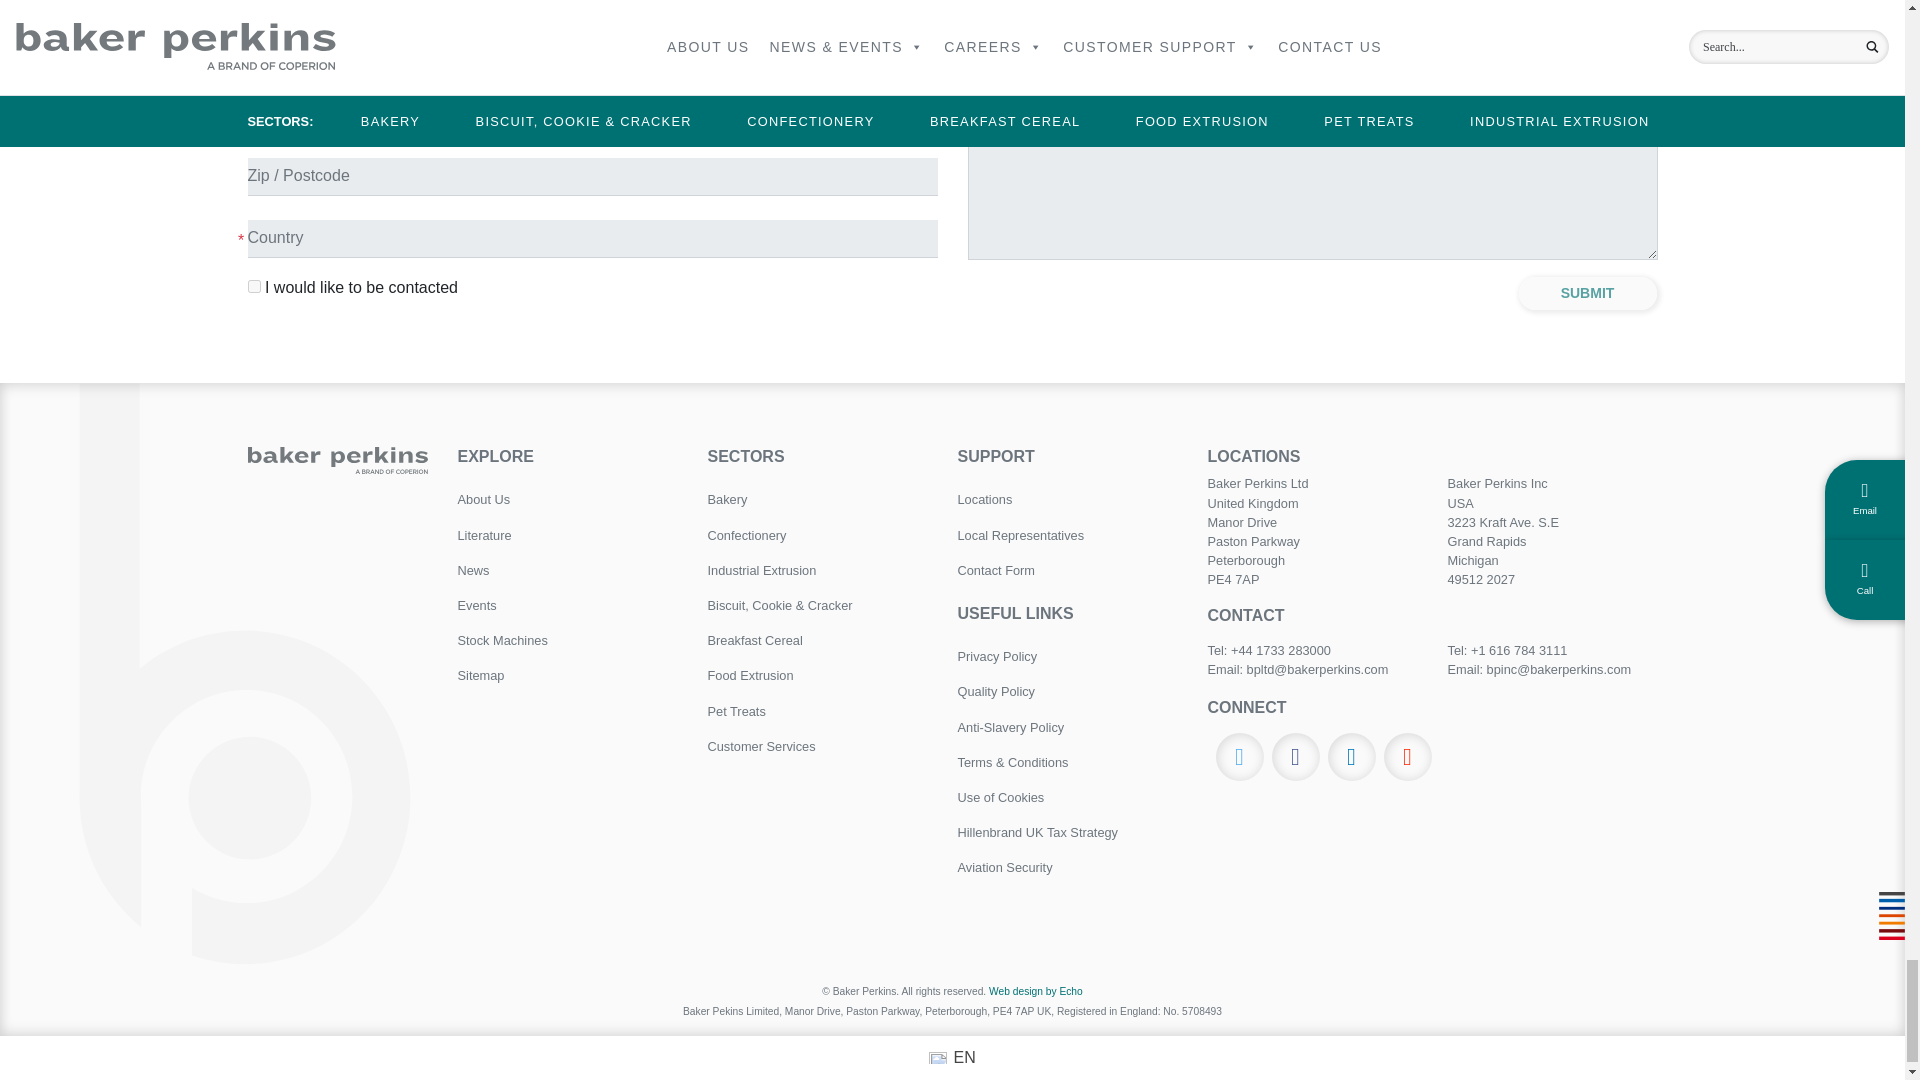  Describe the element at coordinates (818, 535) in the screenshot. I see `Confectionery` at that location.